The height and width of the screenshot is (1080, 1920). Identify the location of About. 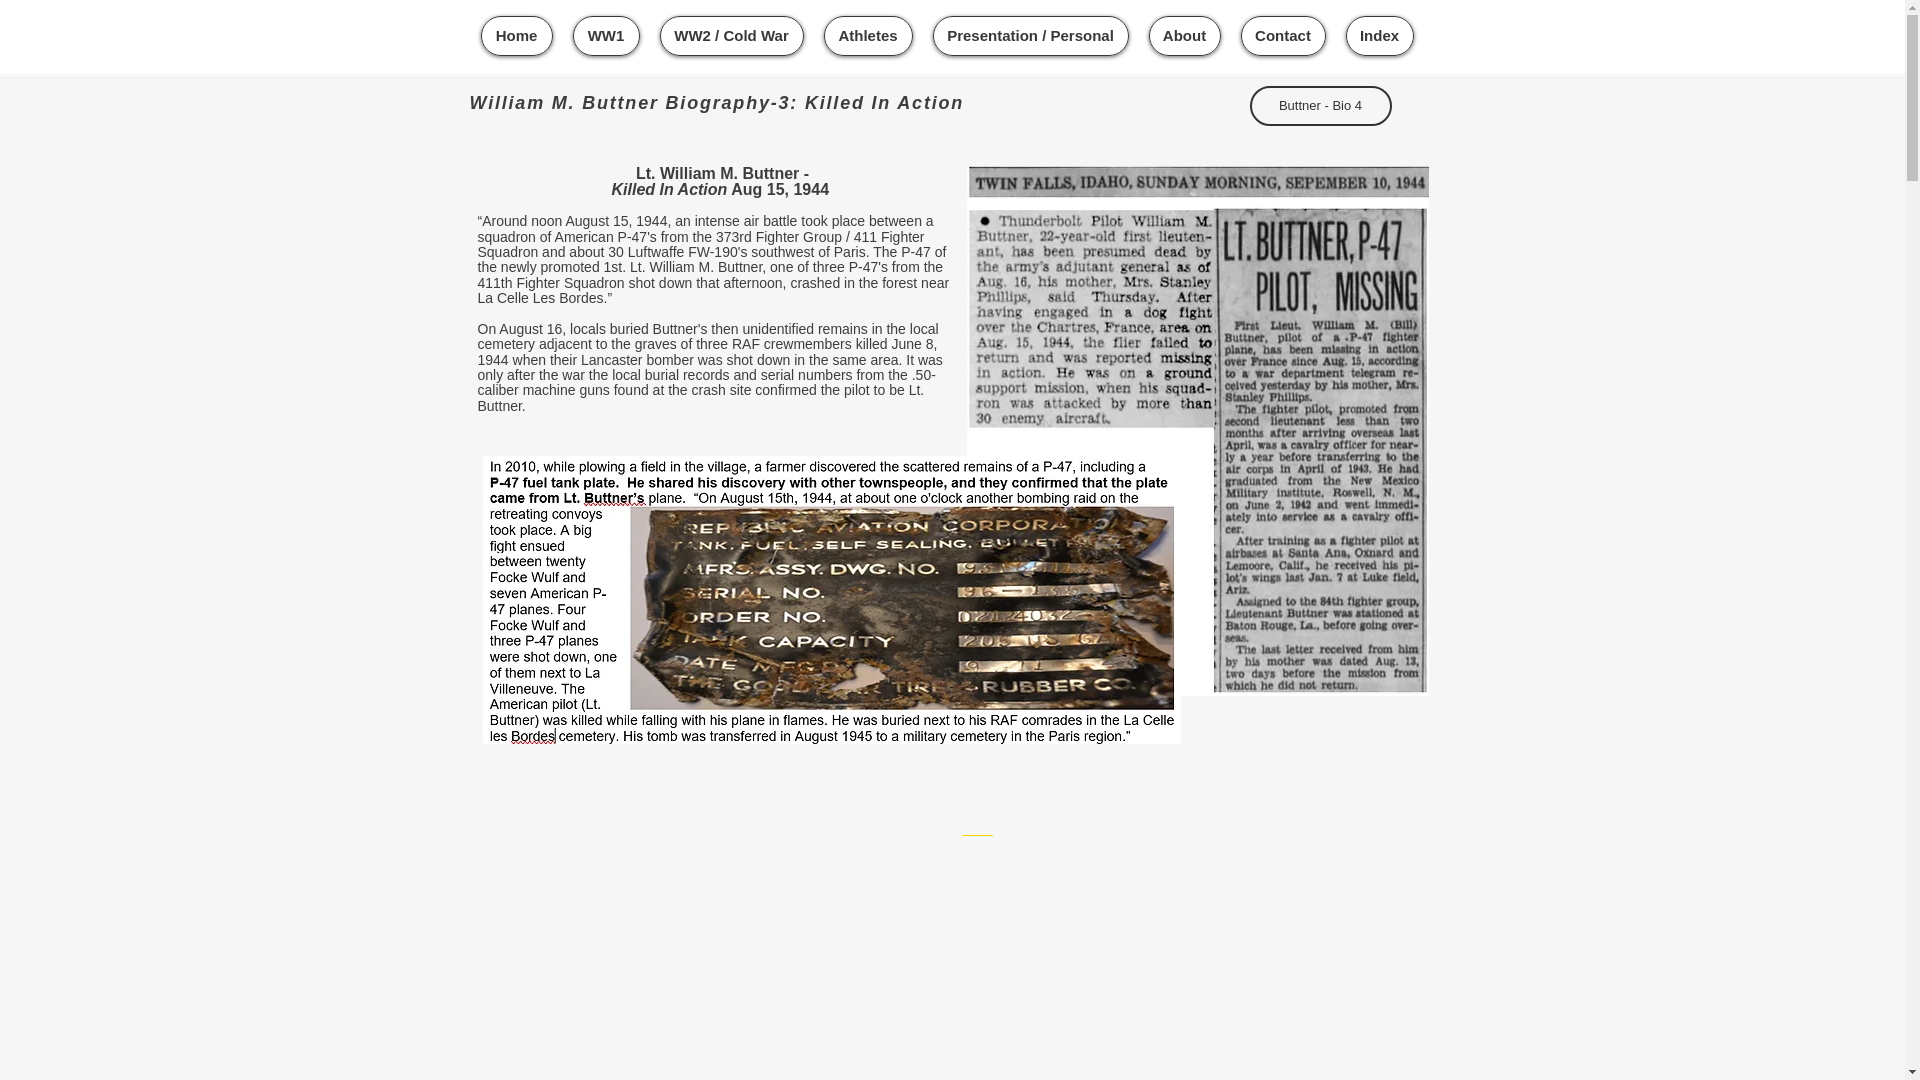
(1184, 36).